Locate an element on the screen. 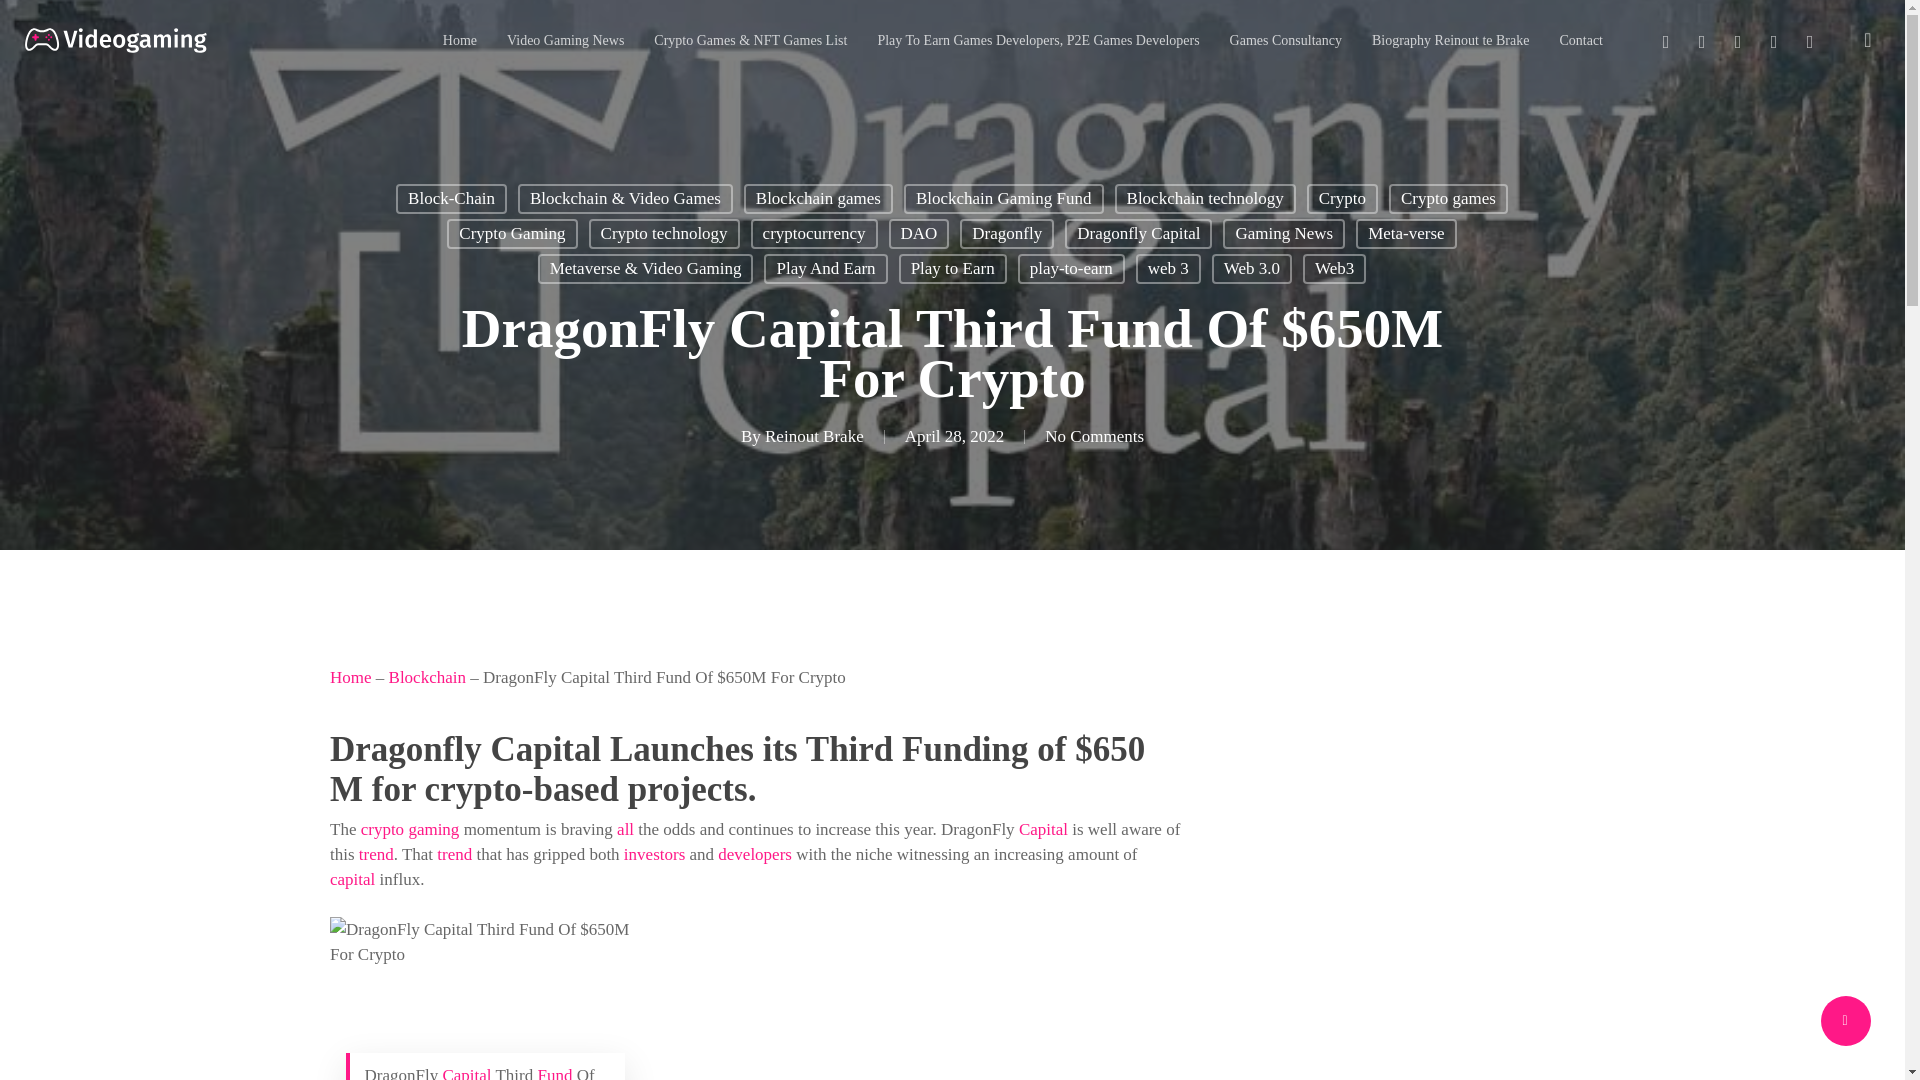  twitter is located at coordinates (1665, 40).